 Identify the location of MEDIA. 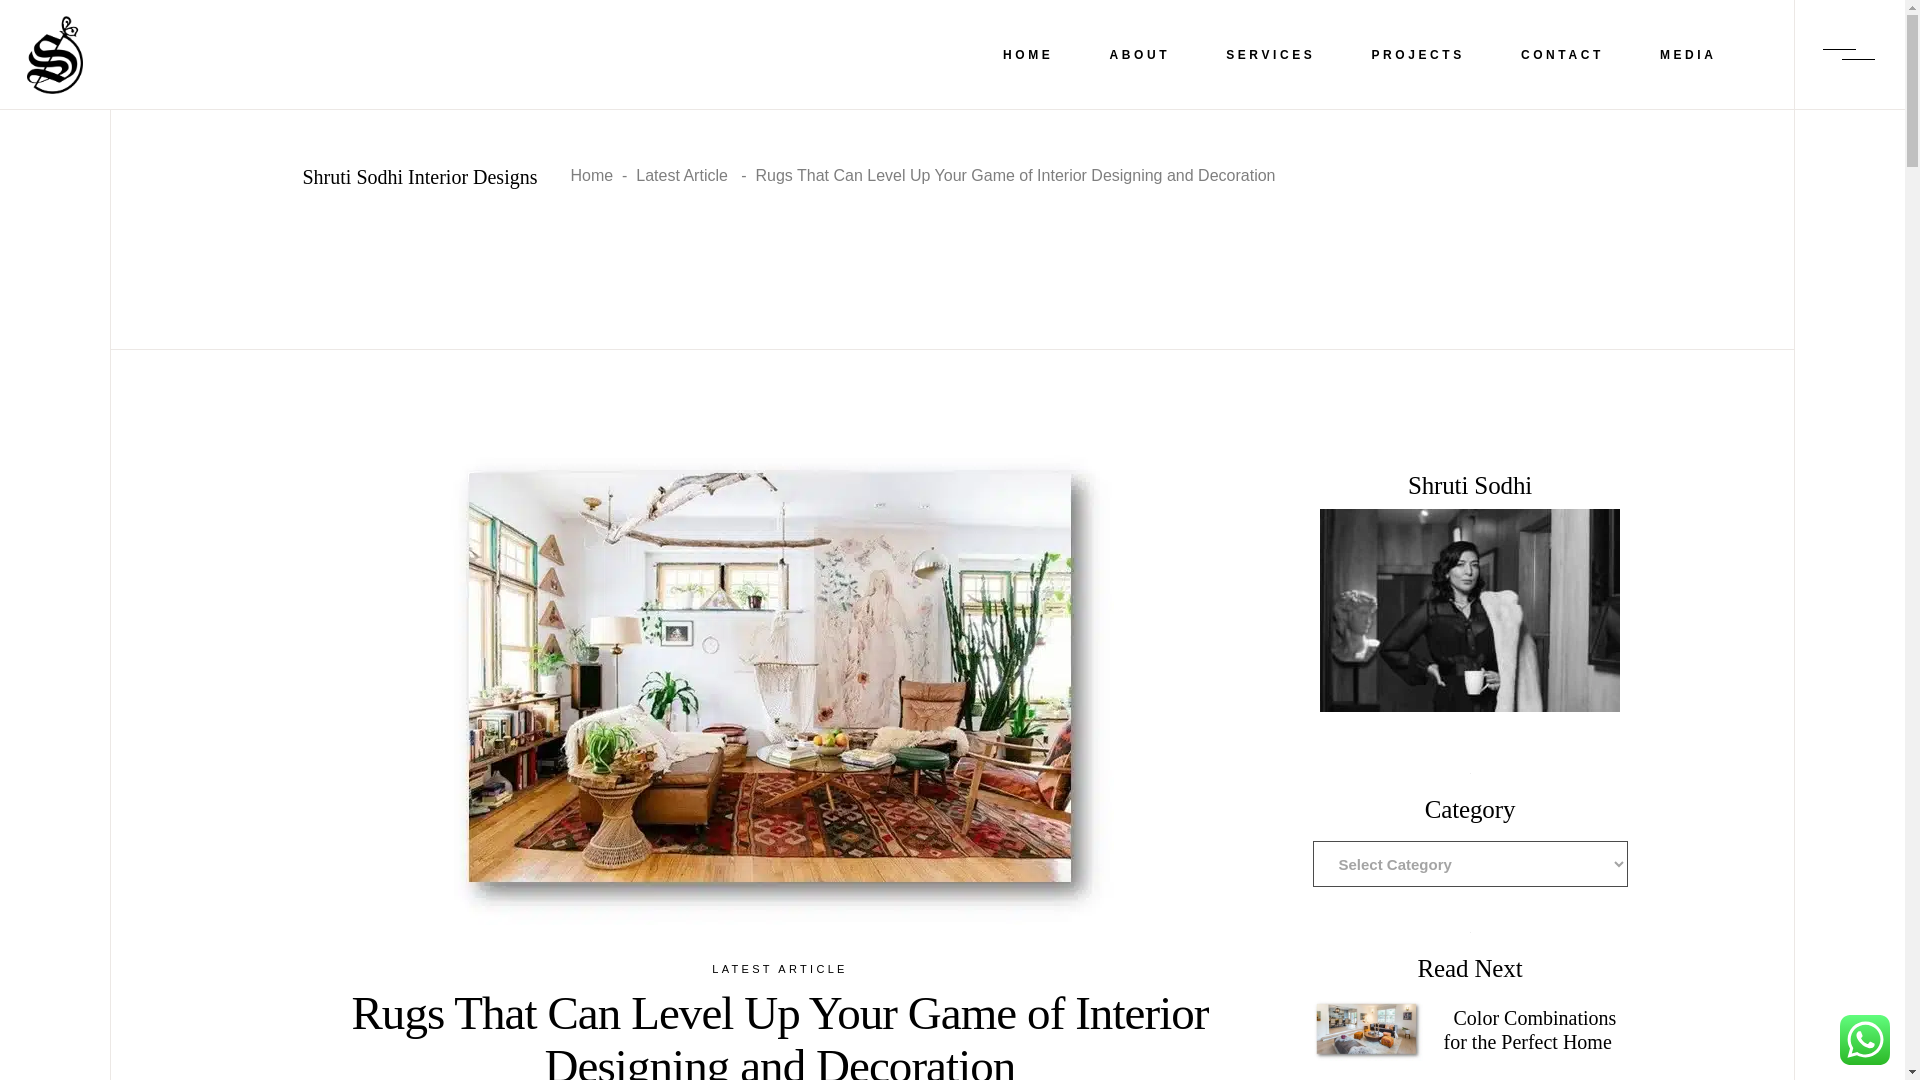
(1688, 54).